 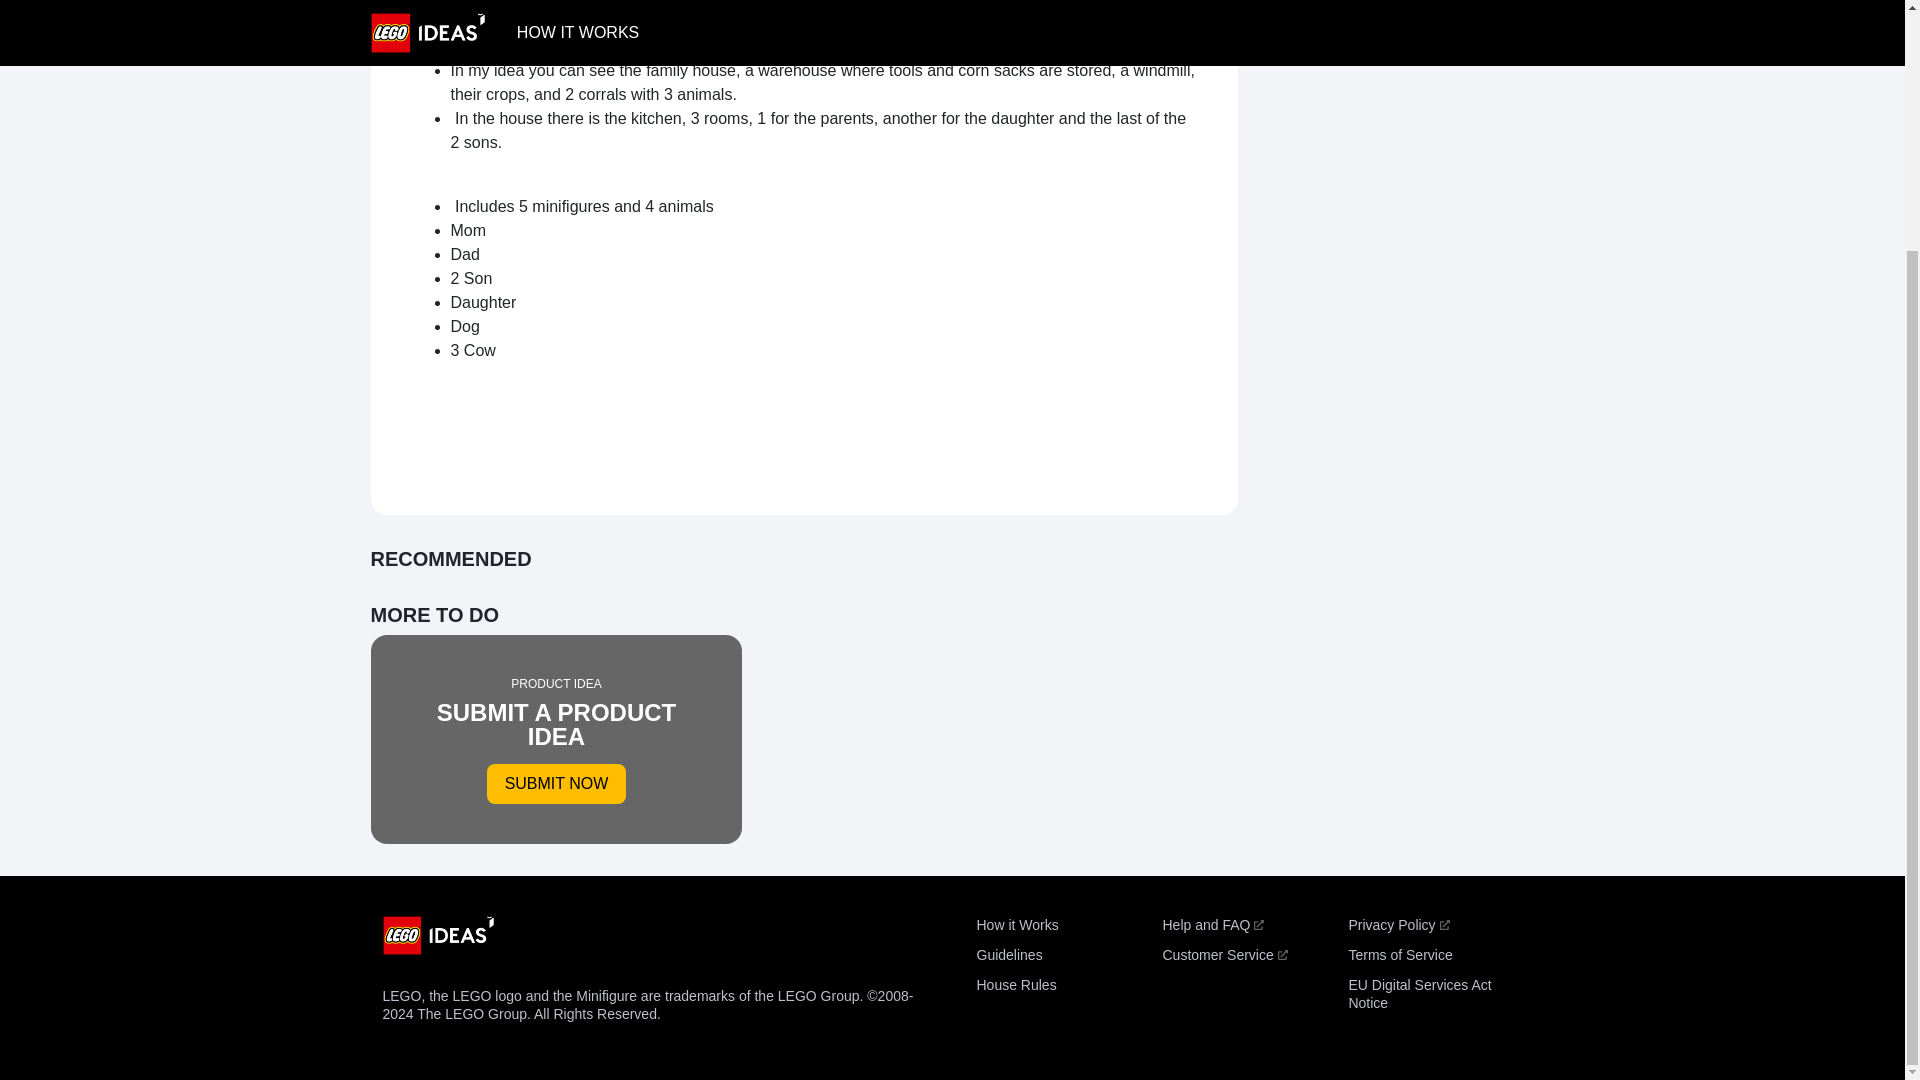 What do you see at coordinates (556, 739) in the screenshot?
I see `Help and FAQ` at bounding box center [556, 739].